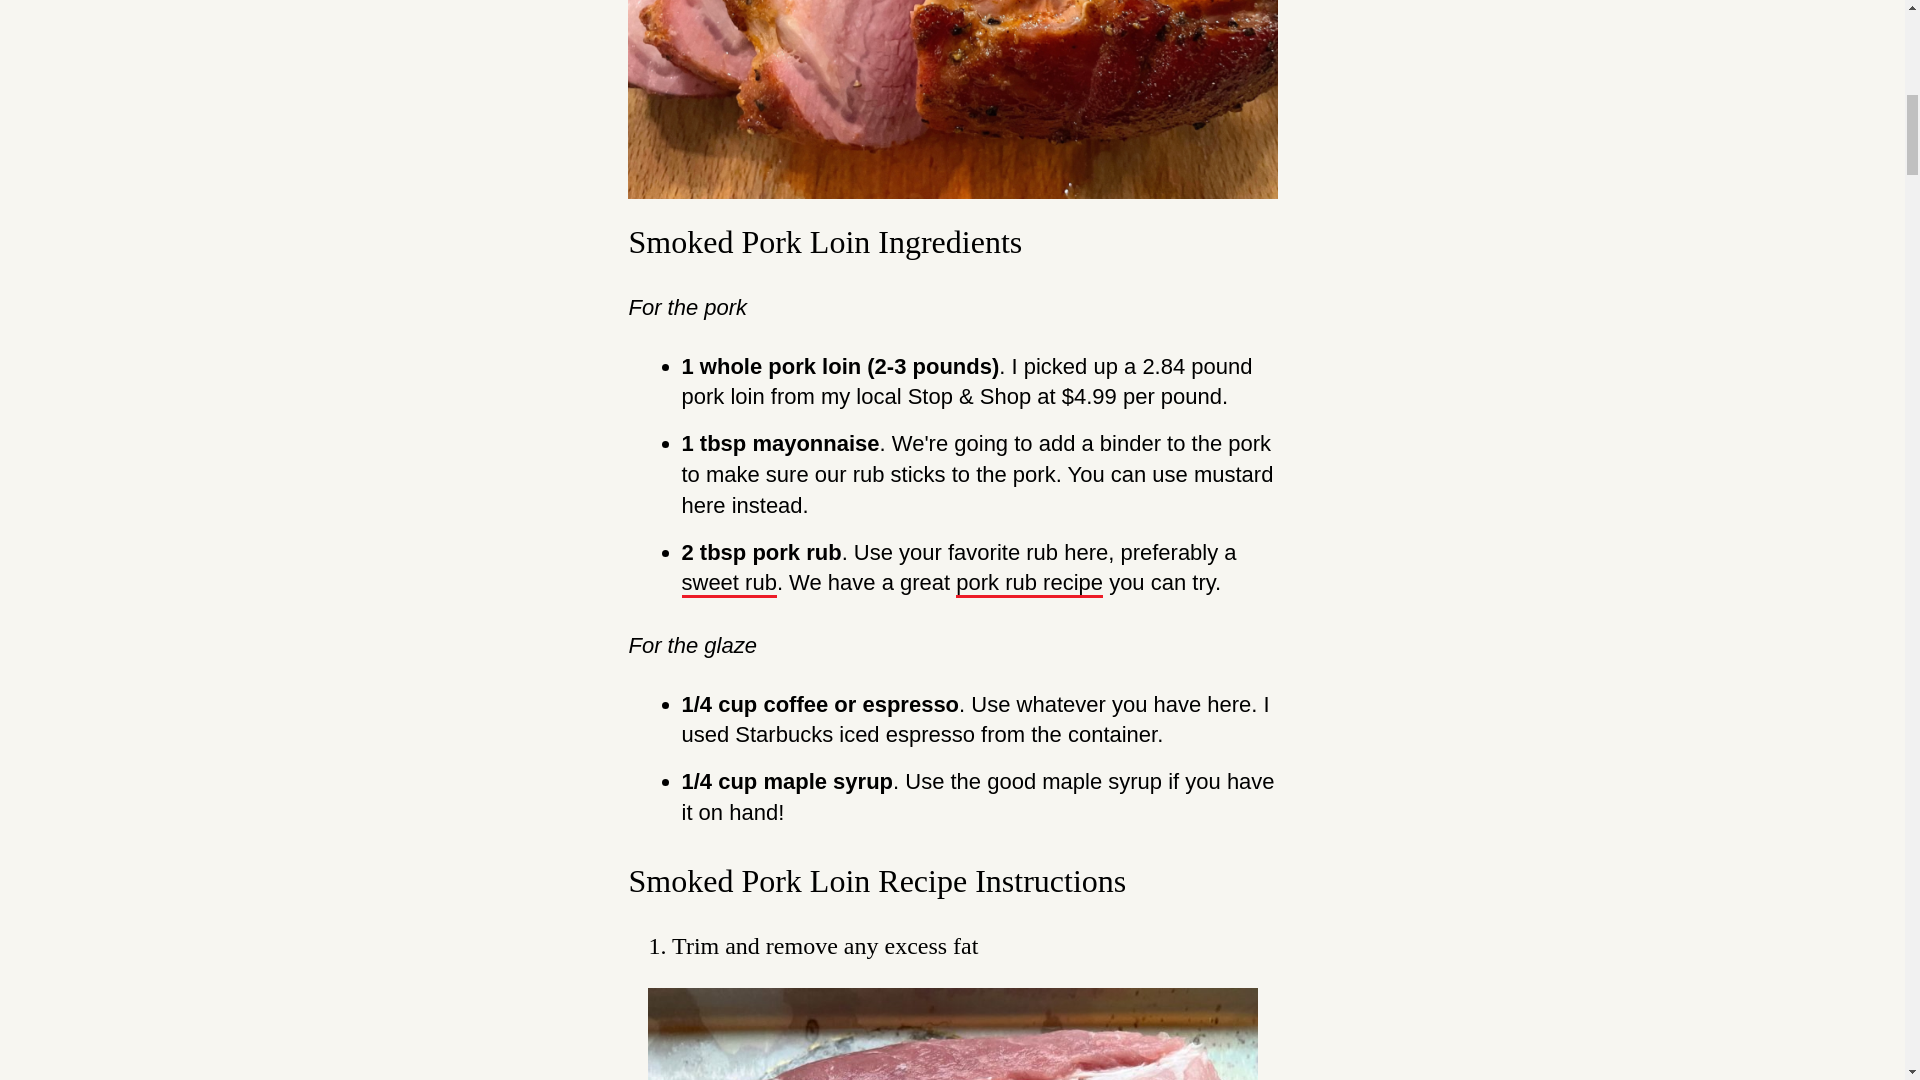  Describe the element at coordinates (1029, 584) in the screenshot. I see `pork rub recipe` at that location.